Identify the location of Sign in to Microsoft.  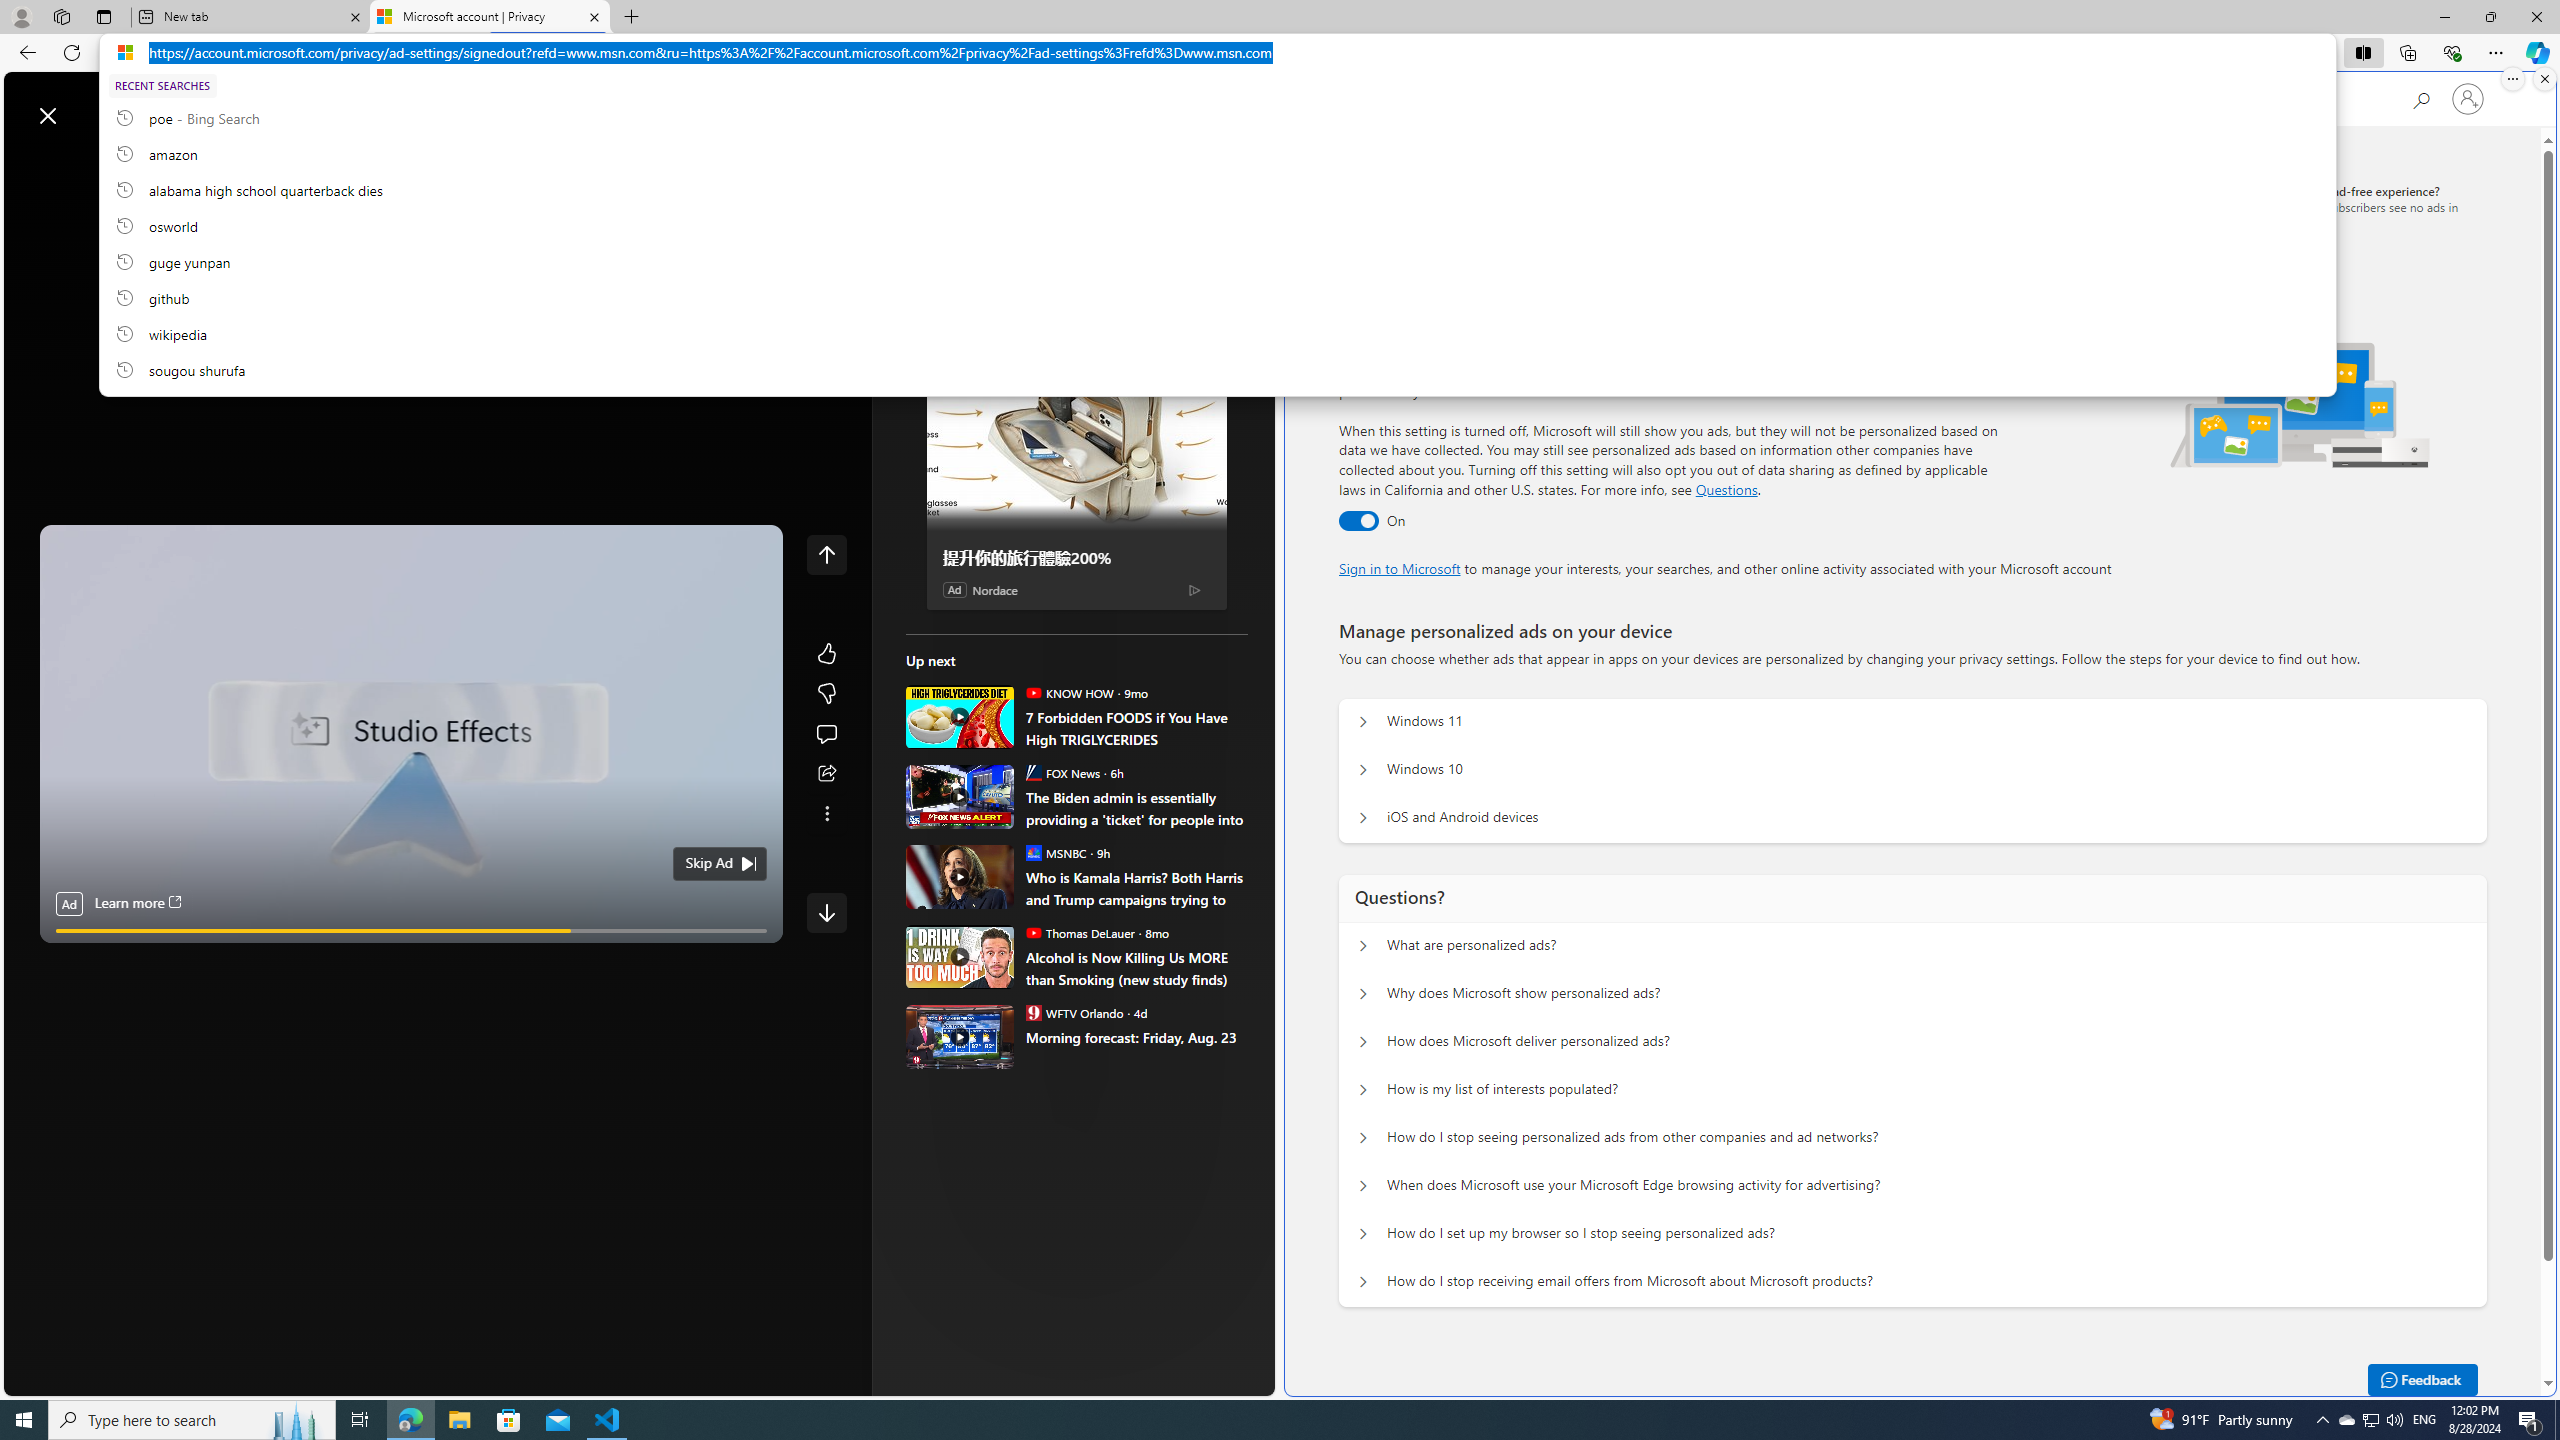
(1400, 568).